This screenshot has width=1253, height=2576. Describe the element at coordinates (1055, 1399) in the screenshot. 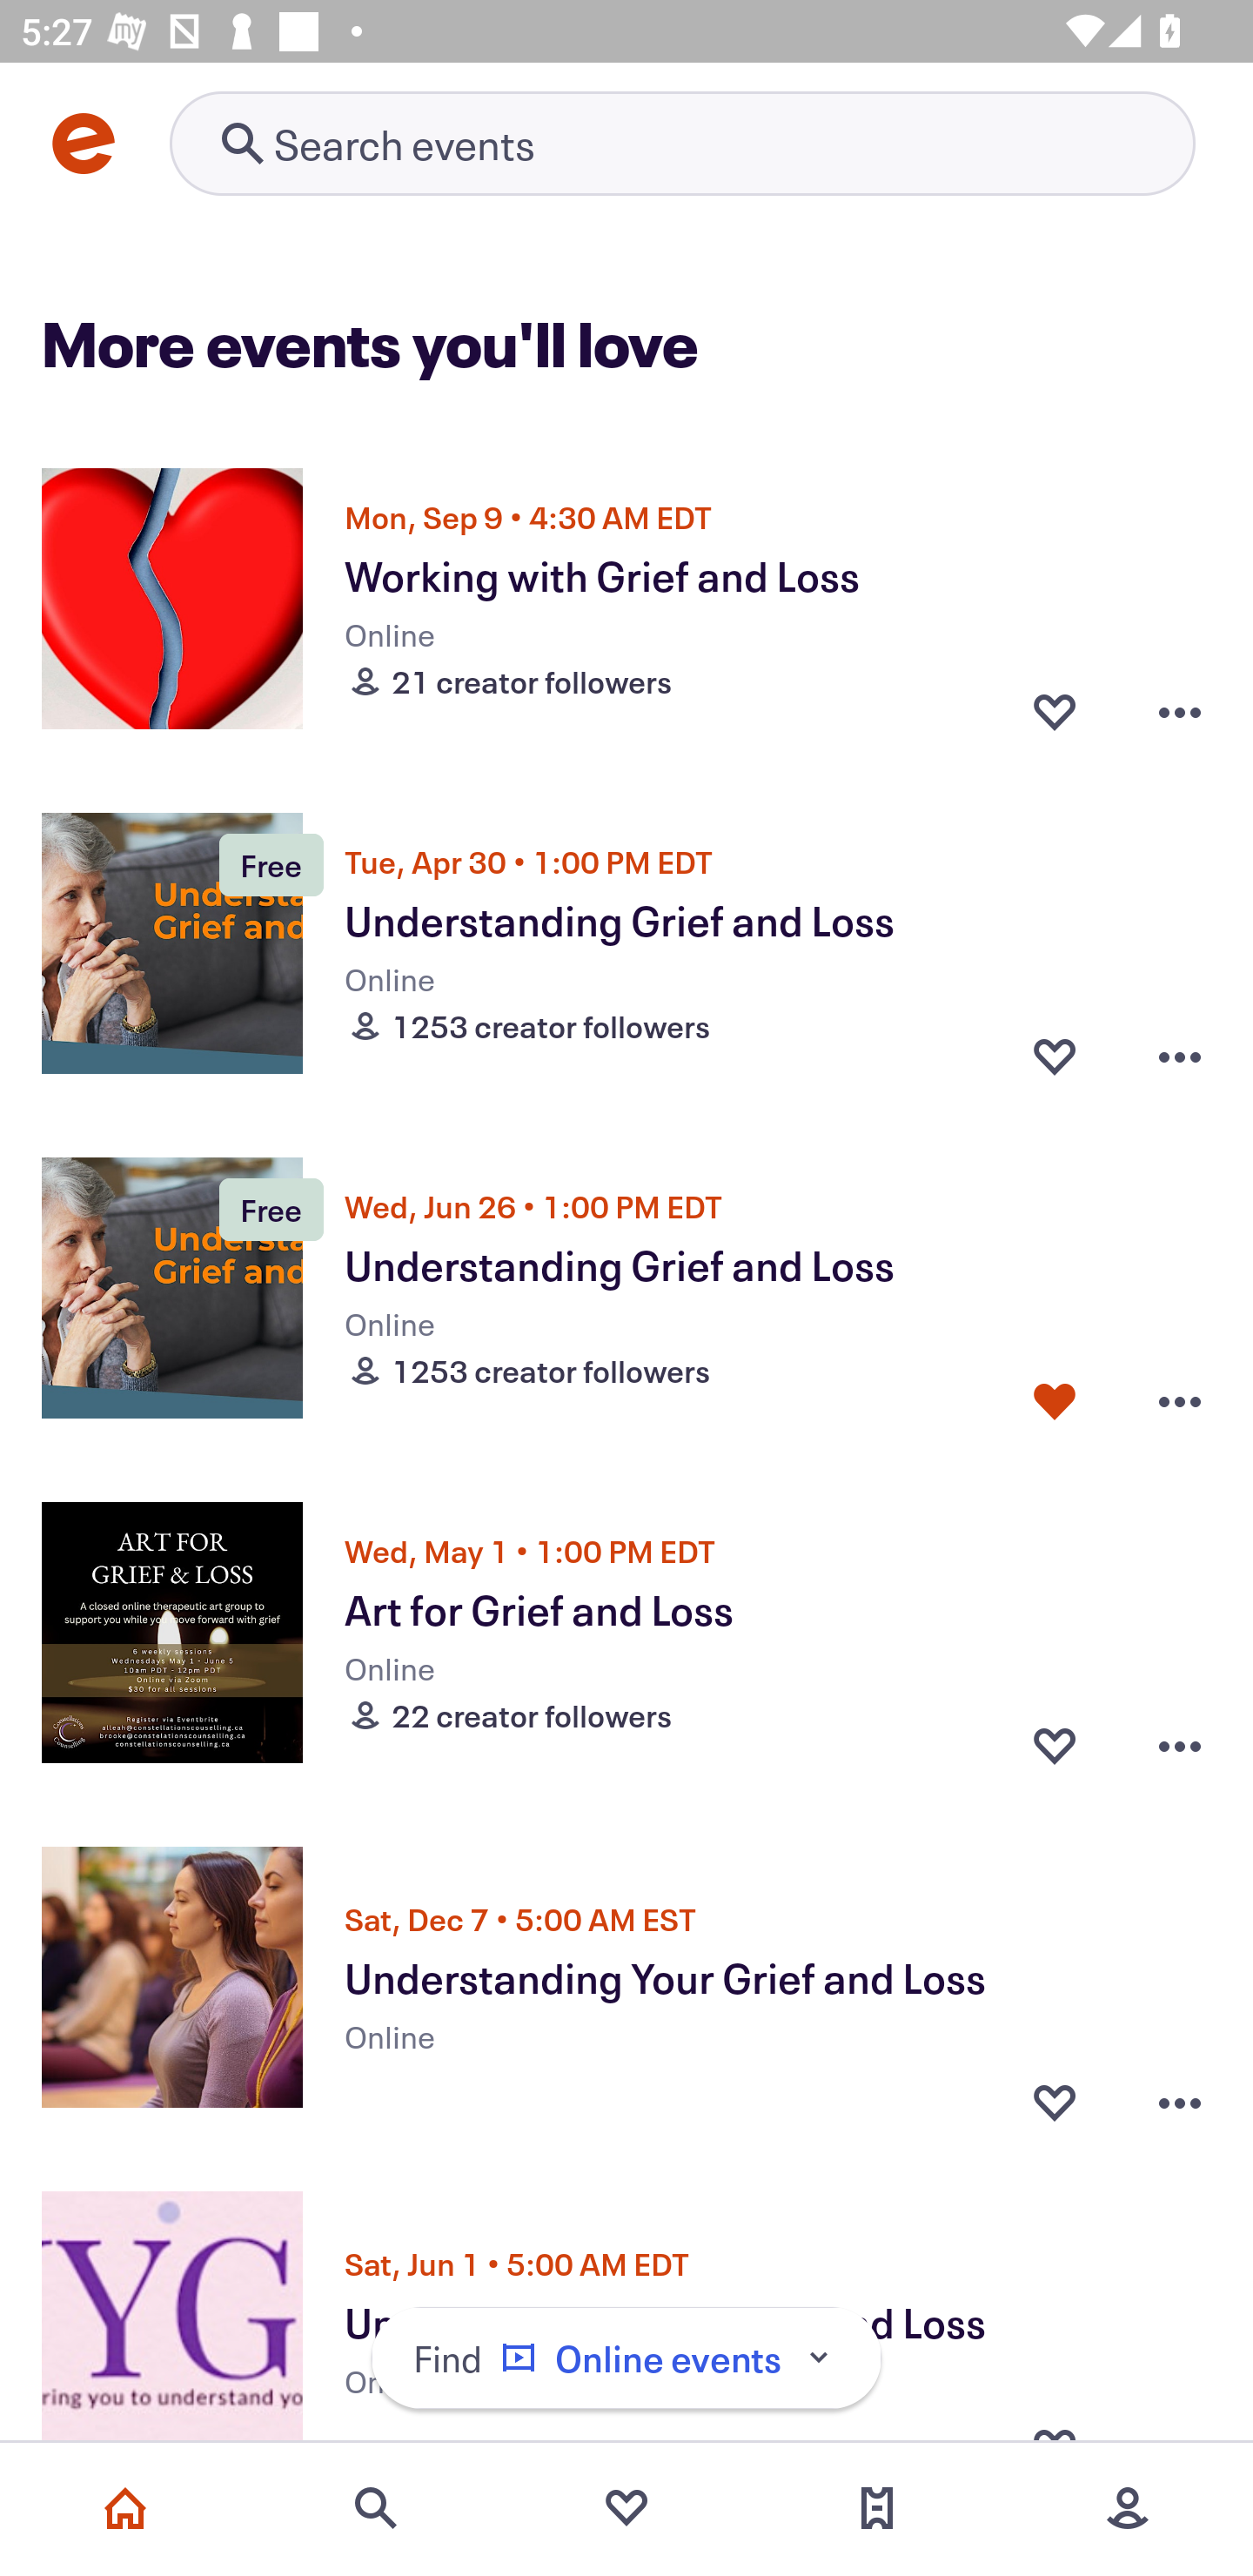

I see `Favorite button` at that location.